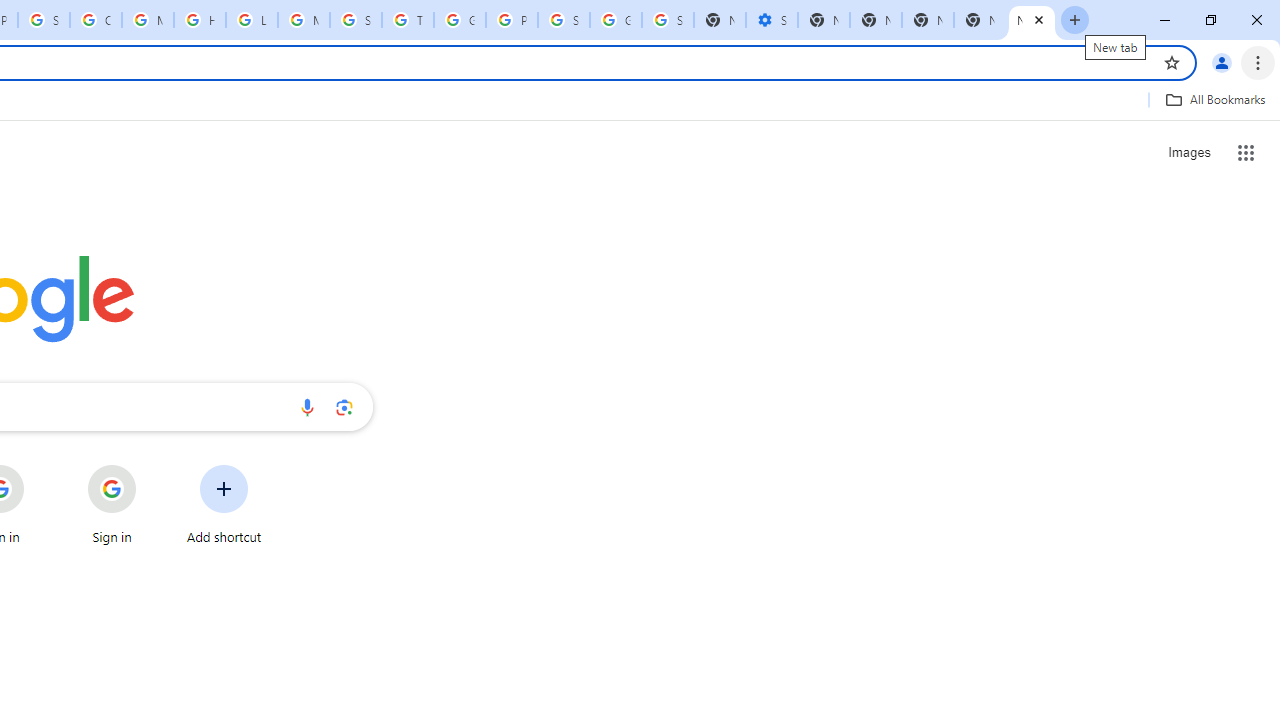  What do you see at coordinates (772, 20) in the screenshot?
I see `Settings - Performance` at bounding box center [772, 20].